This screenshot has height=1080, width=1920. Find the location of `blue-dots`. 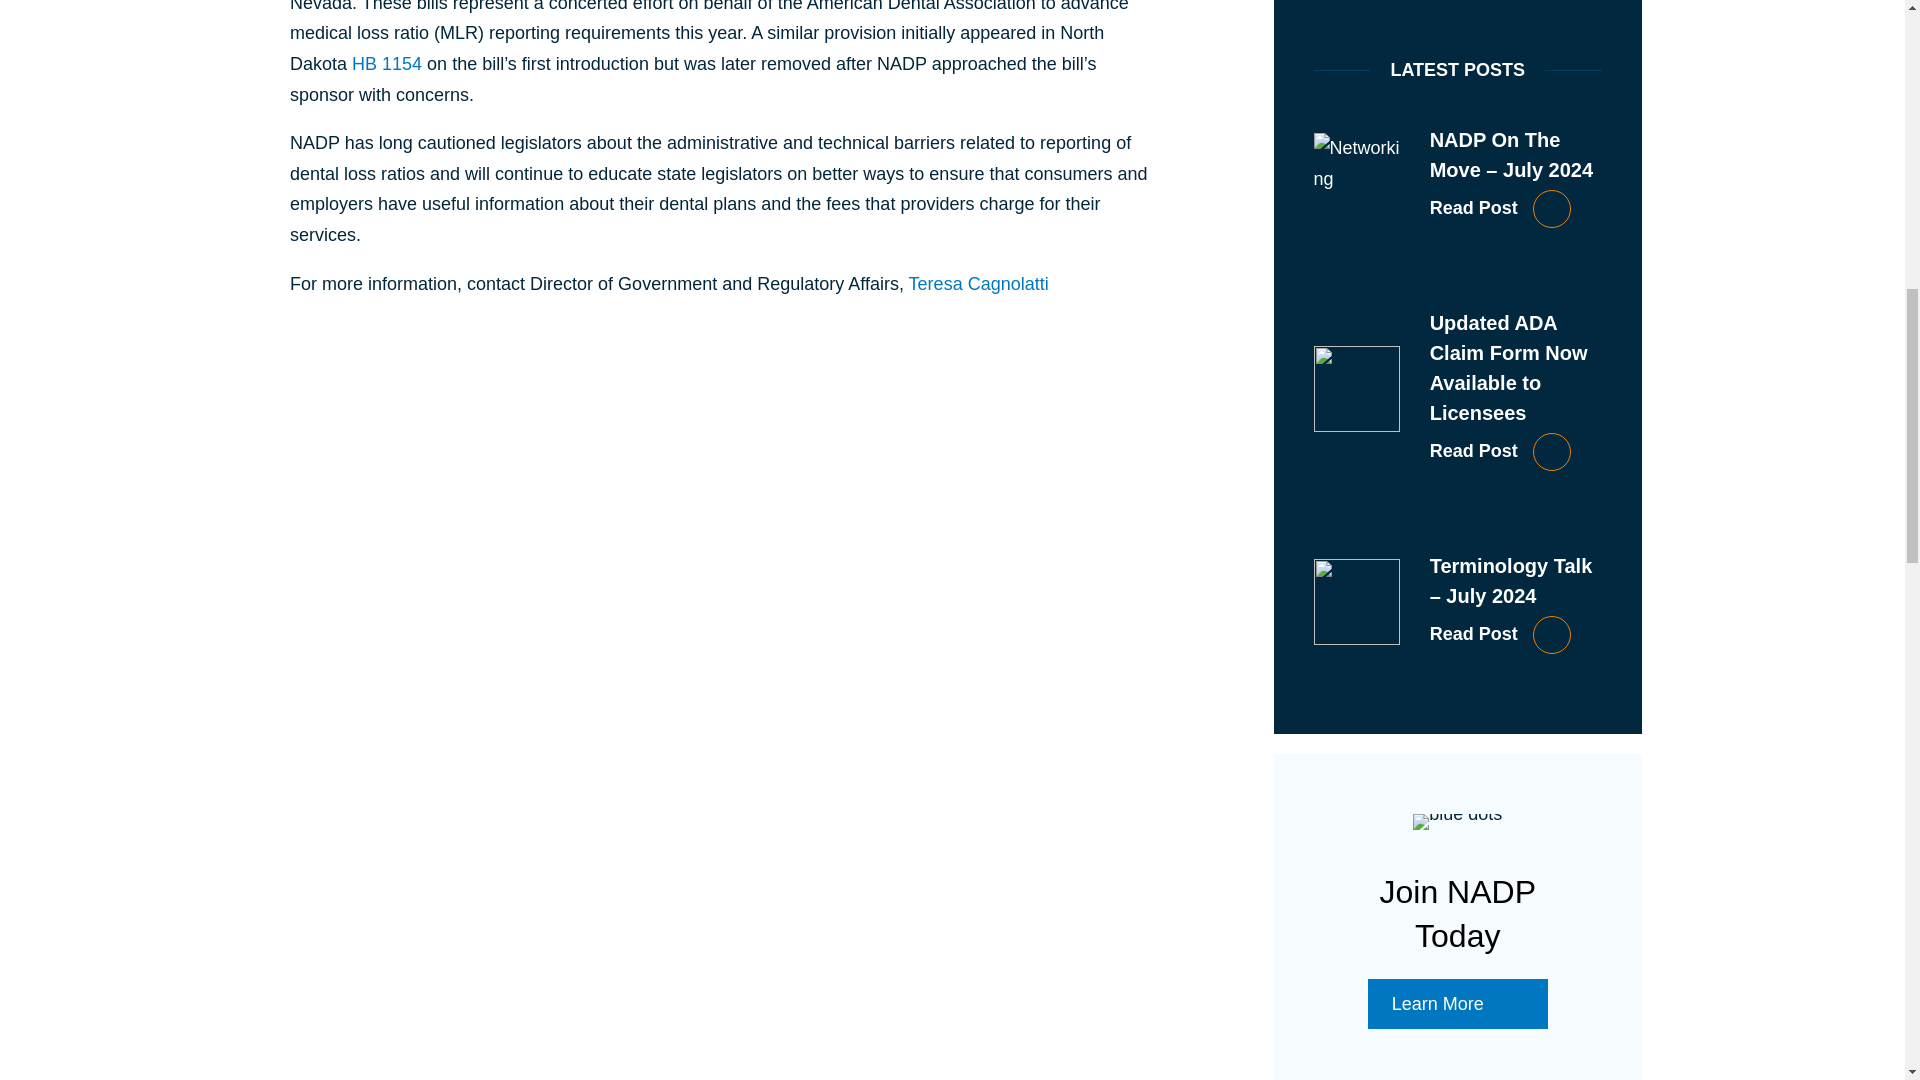

blue-dots is located at coordinates (1457, 822).